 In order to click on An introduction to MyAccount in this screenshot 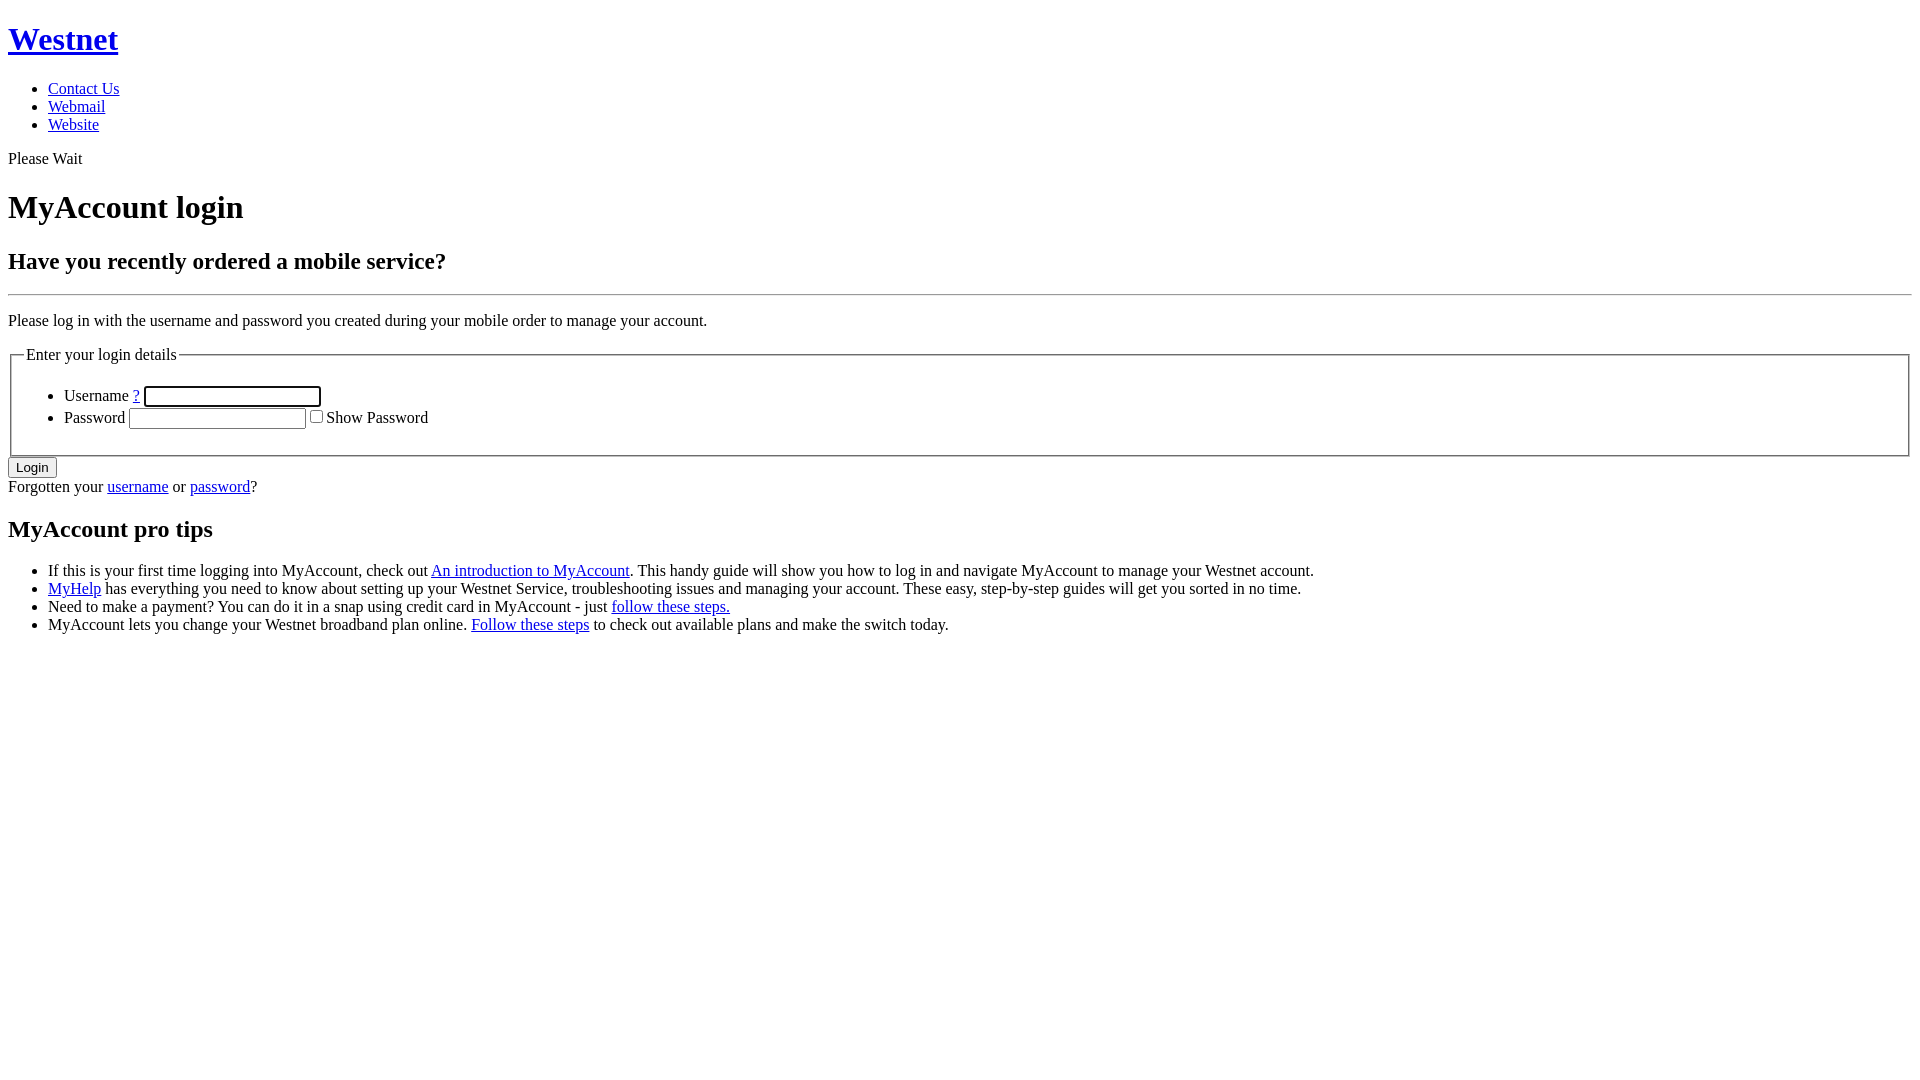, I will do `click(530, 570)`.